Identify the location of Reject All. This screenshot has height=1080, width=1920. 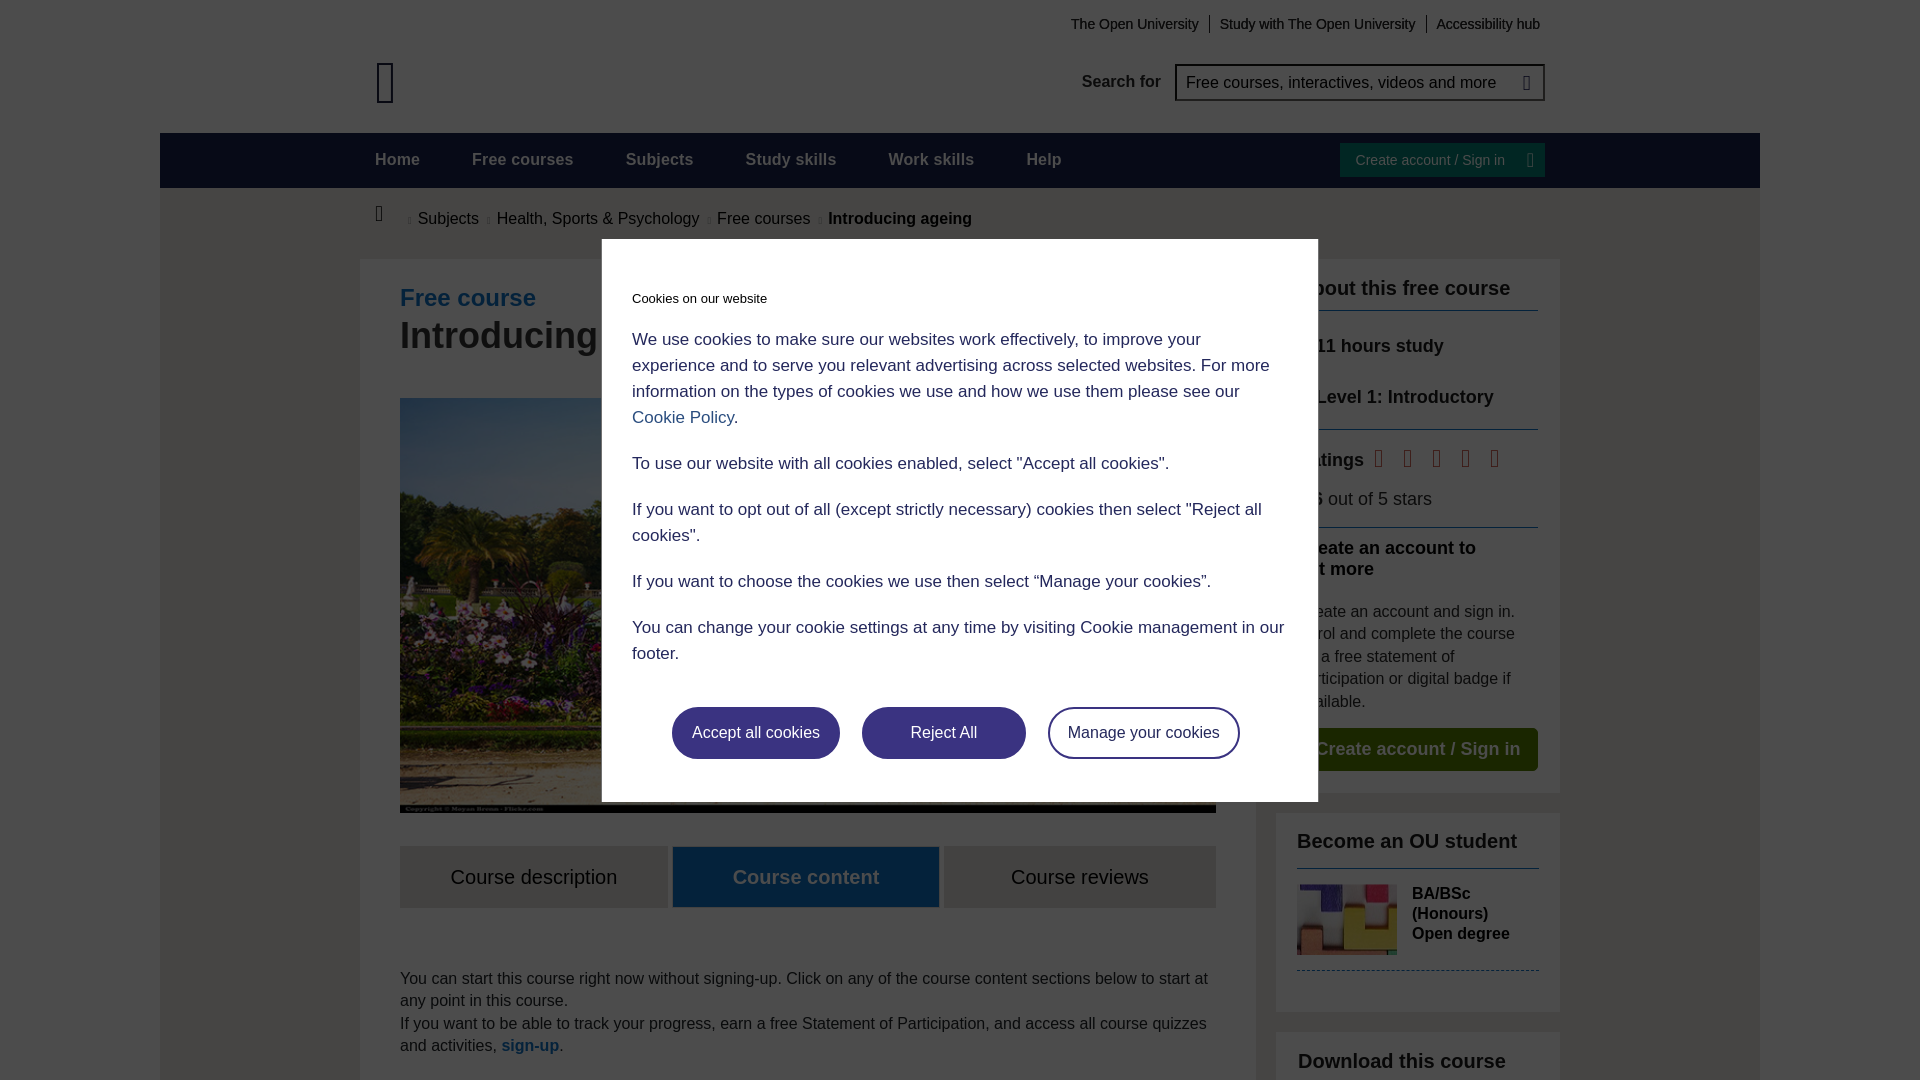
(944, 733).